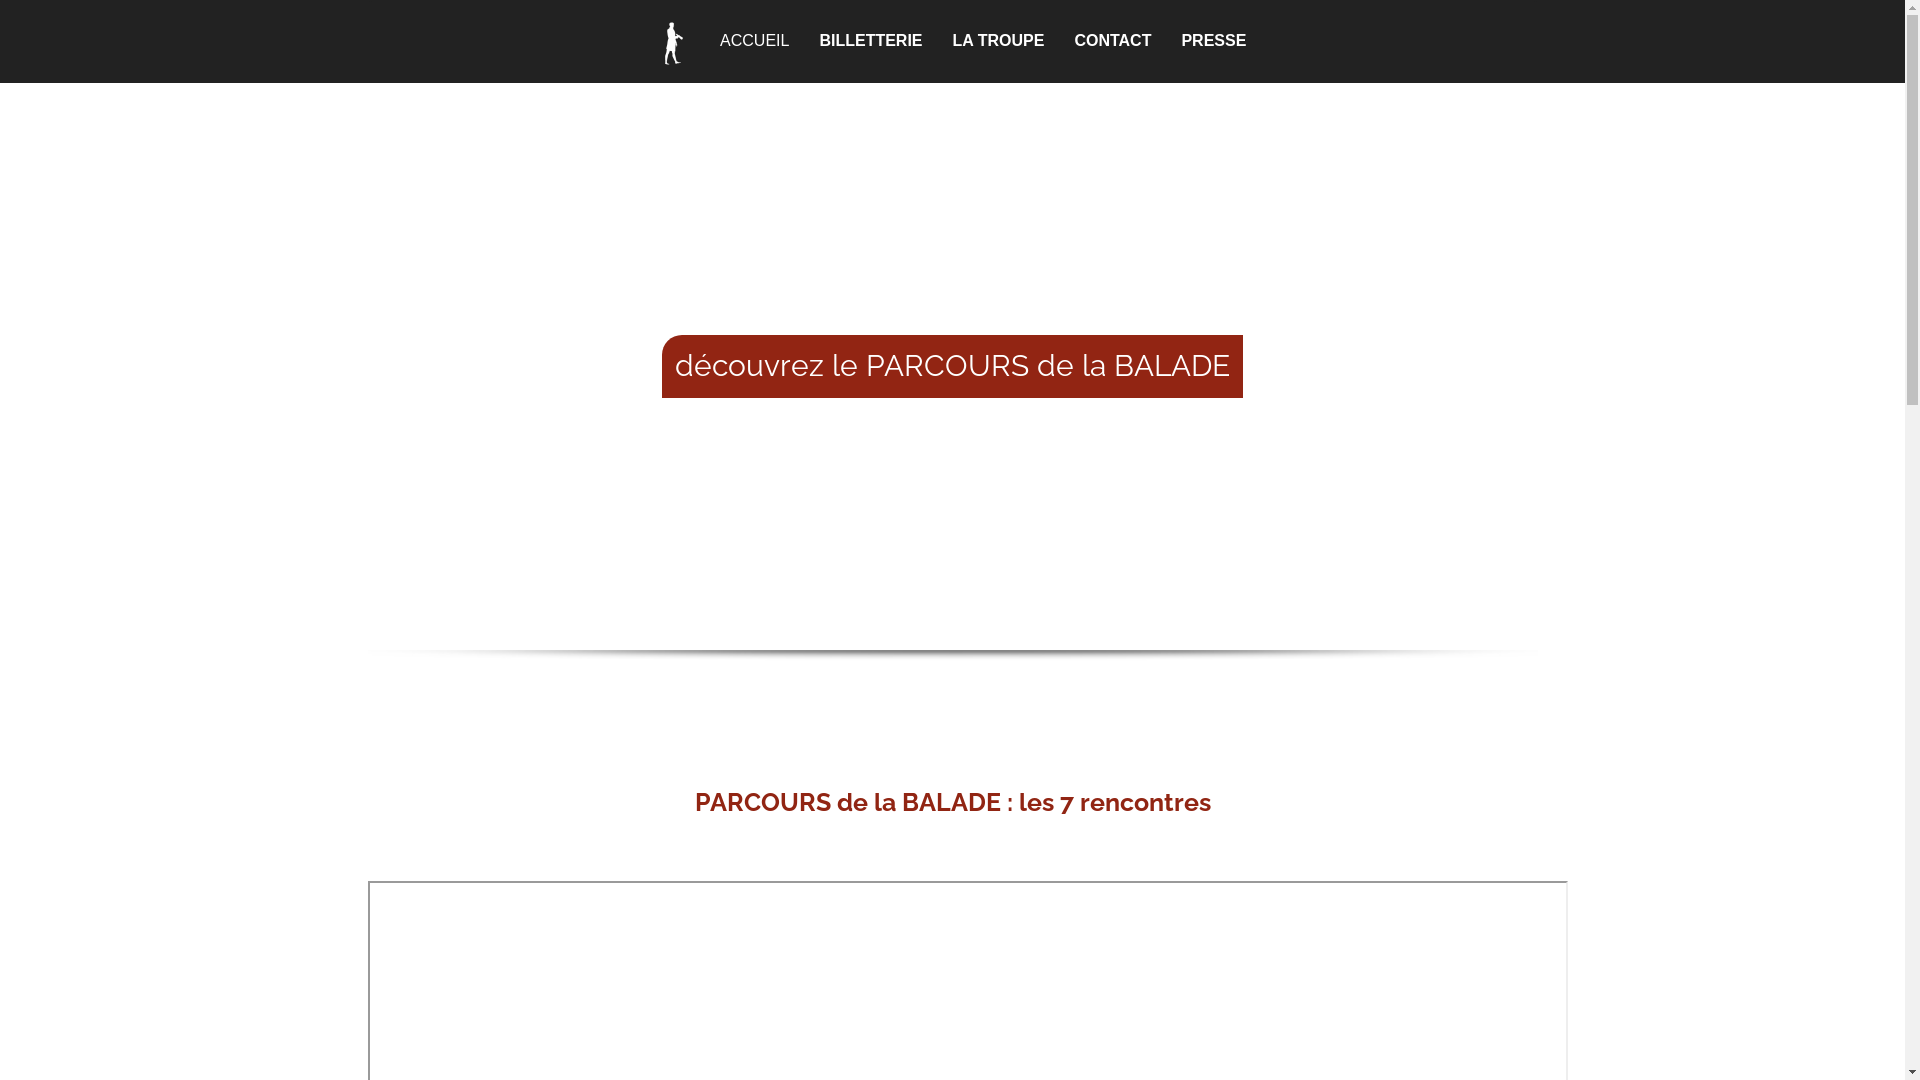 This screenshot has height=1080, width=1920. I want to click on CONTACT, so click(1112, 42).